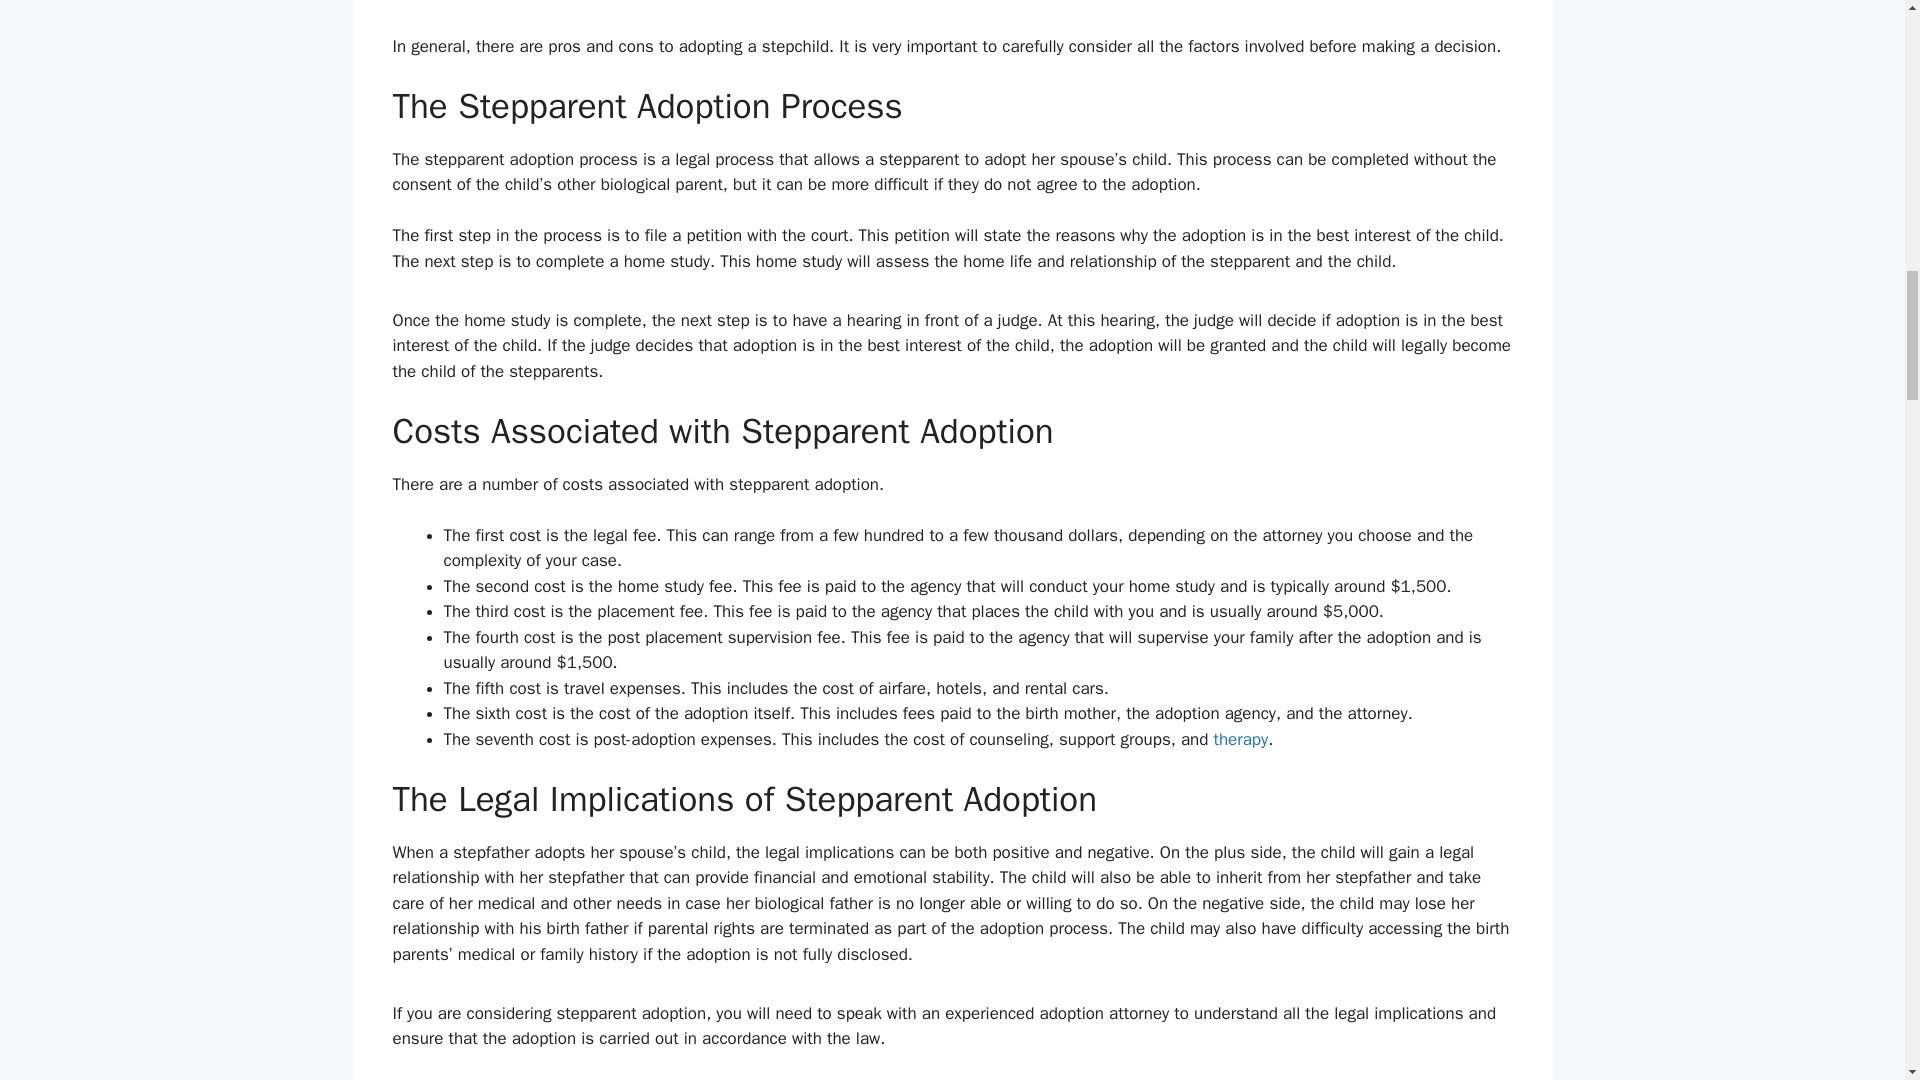  What do you see at coordinates (1241, 739) in the screenshot?
I see `therapy` at bounding box center [1241, 739].